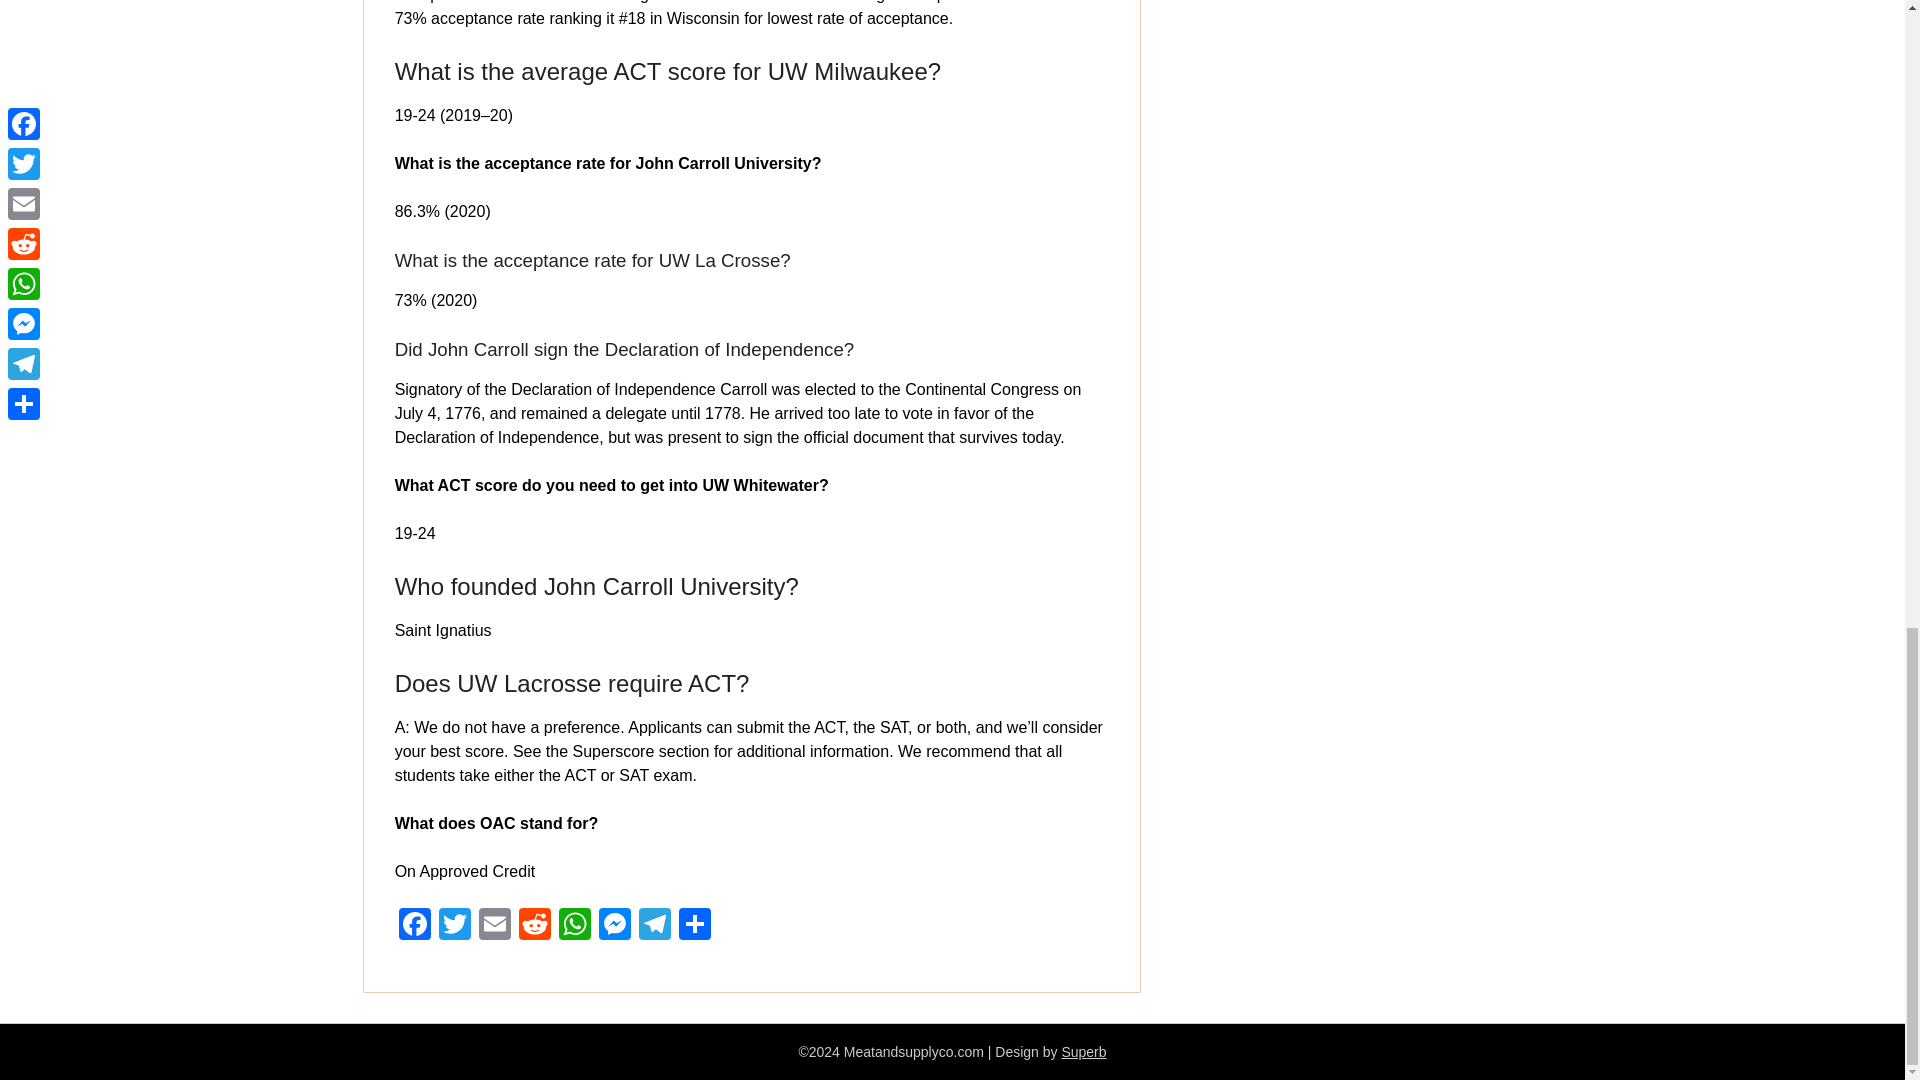 Image resolution: width=1920 pixels, height=1080 pixels. I want to click on Messenger, so click(615, 926).